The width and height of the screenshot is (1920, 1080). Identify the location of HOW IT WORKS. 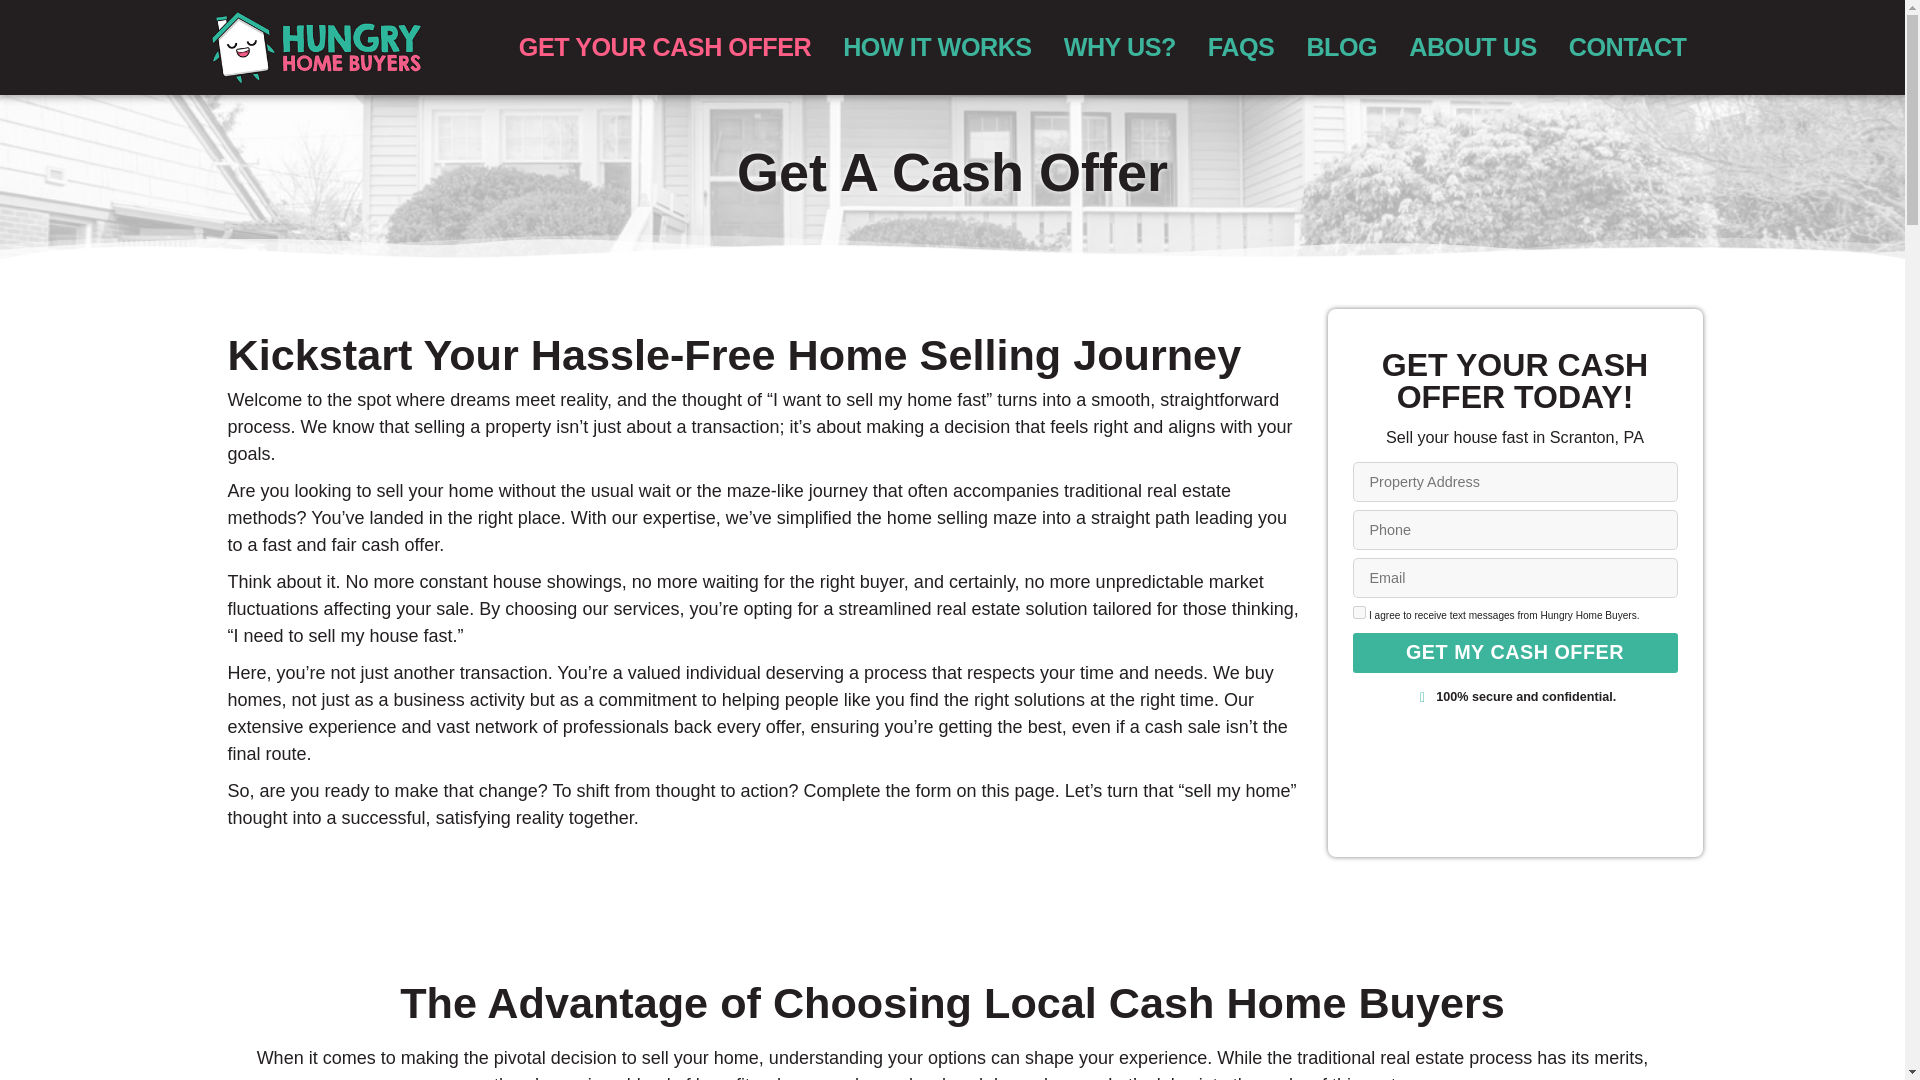
(936, 46).